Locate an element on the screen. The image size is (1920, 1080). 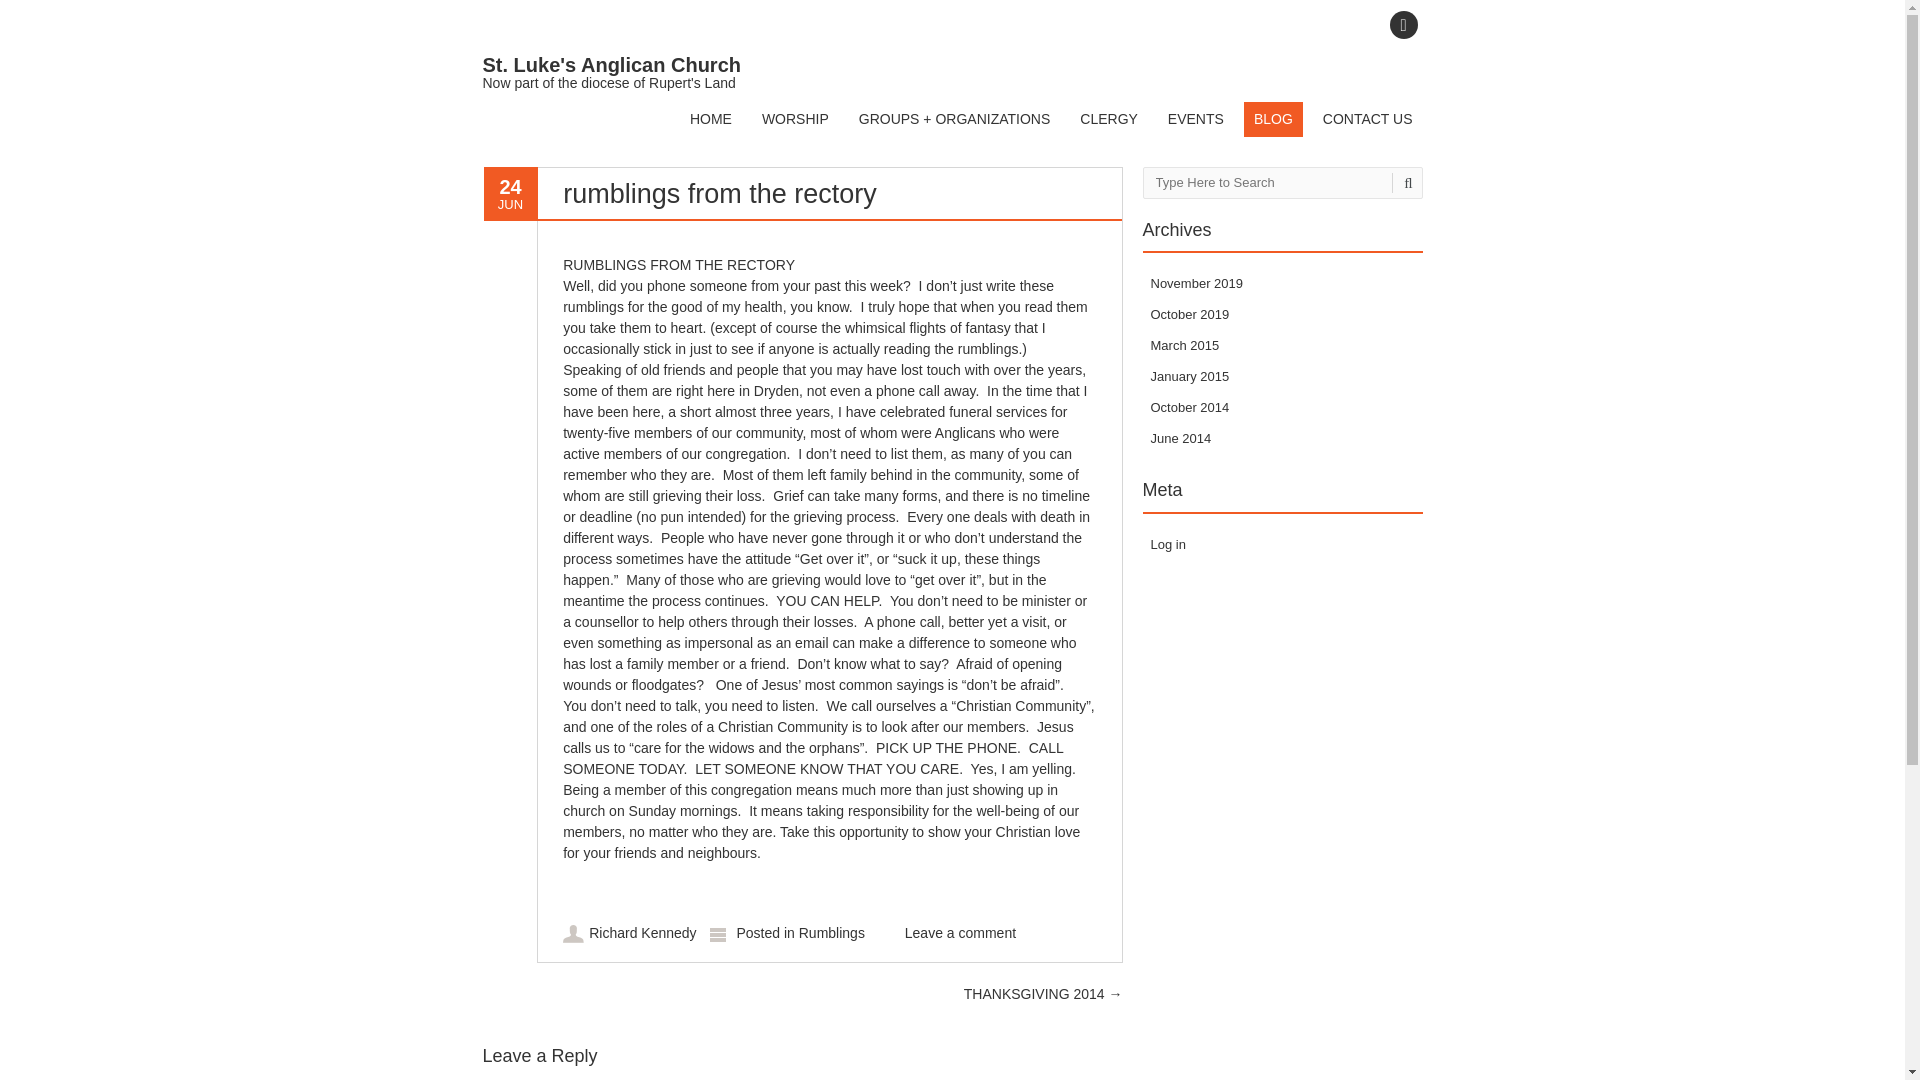
CONTACT US is located at coordinates (1368, 119).